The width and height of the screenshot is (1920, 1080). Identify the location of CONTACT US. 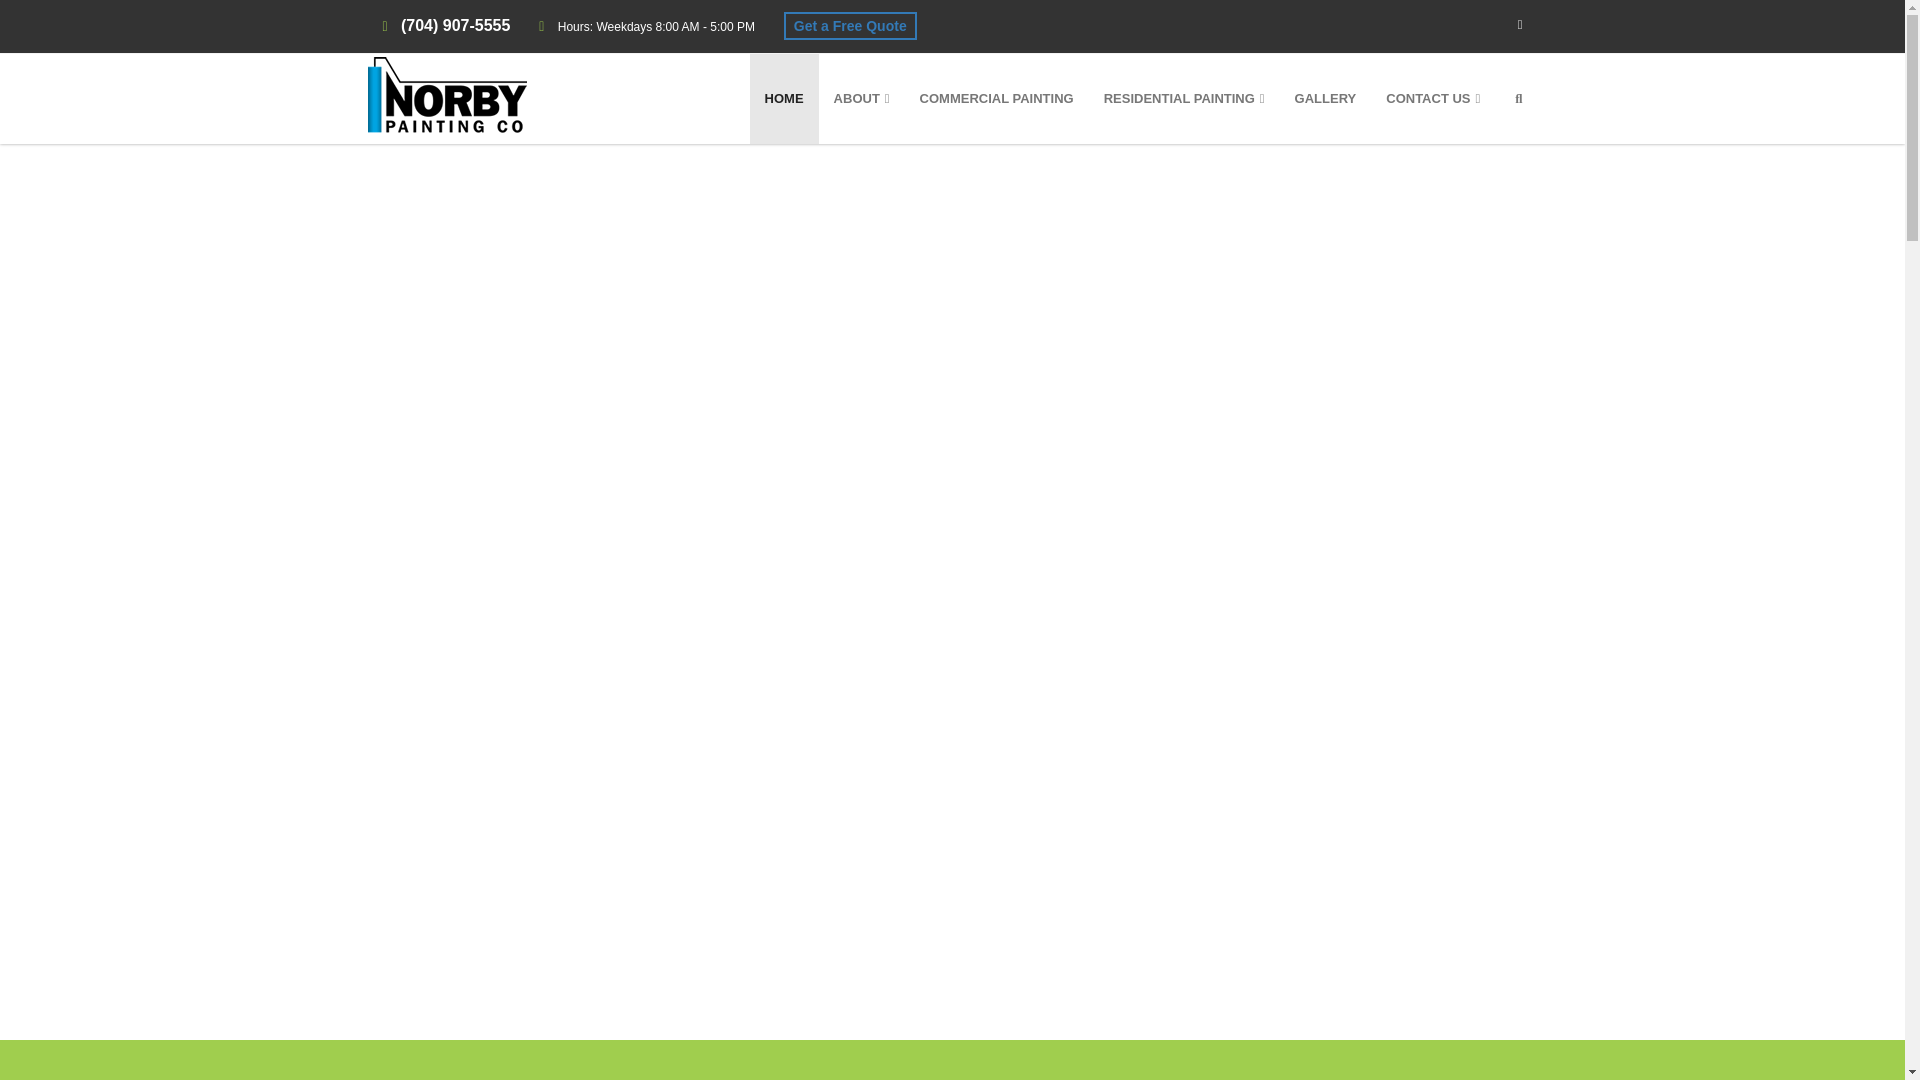
(1432, 98).